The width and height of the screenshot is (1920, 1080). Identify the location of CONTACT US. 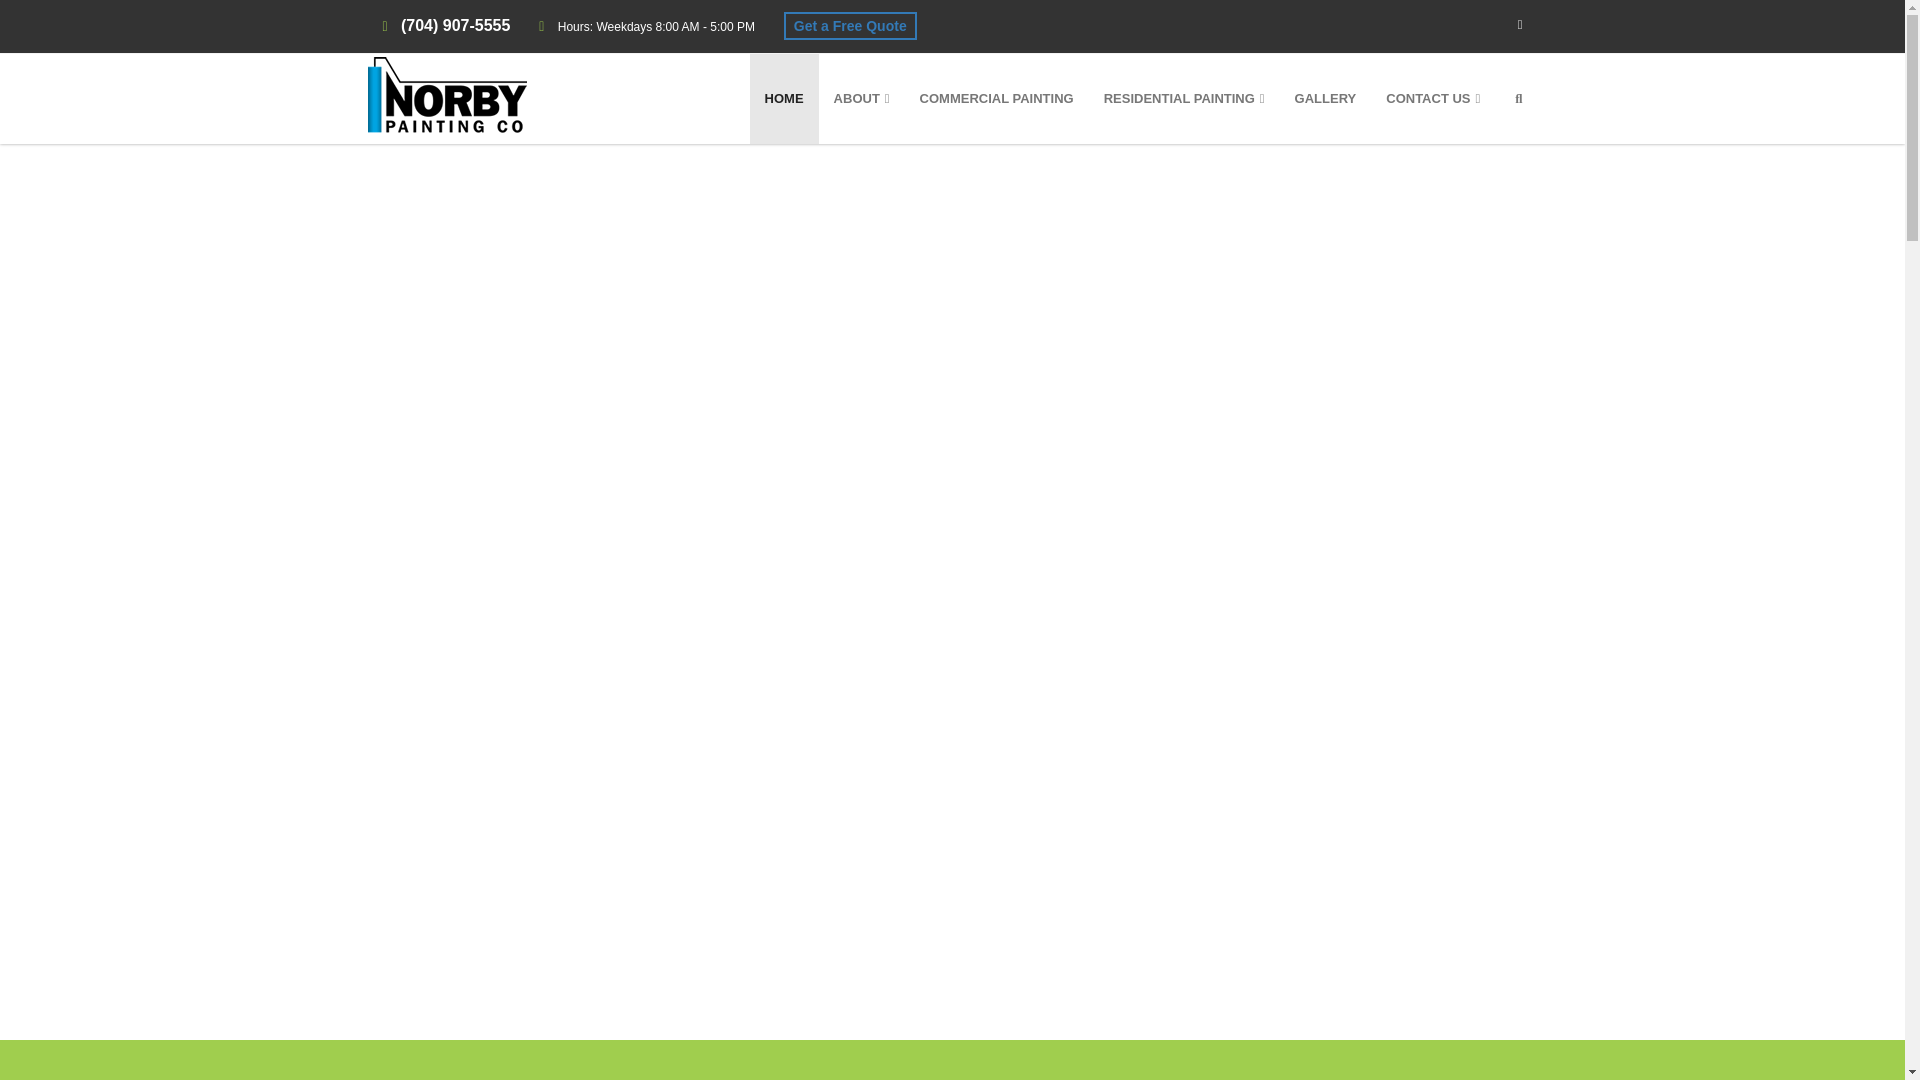
(1432, 98).